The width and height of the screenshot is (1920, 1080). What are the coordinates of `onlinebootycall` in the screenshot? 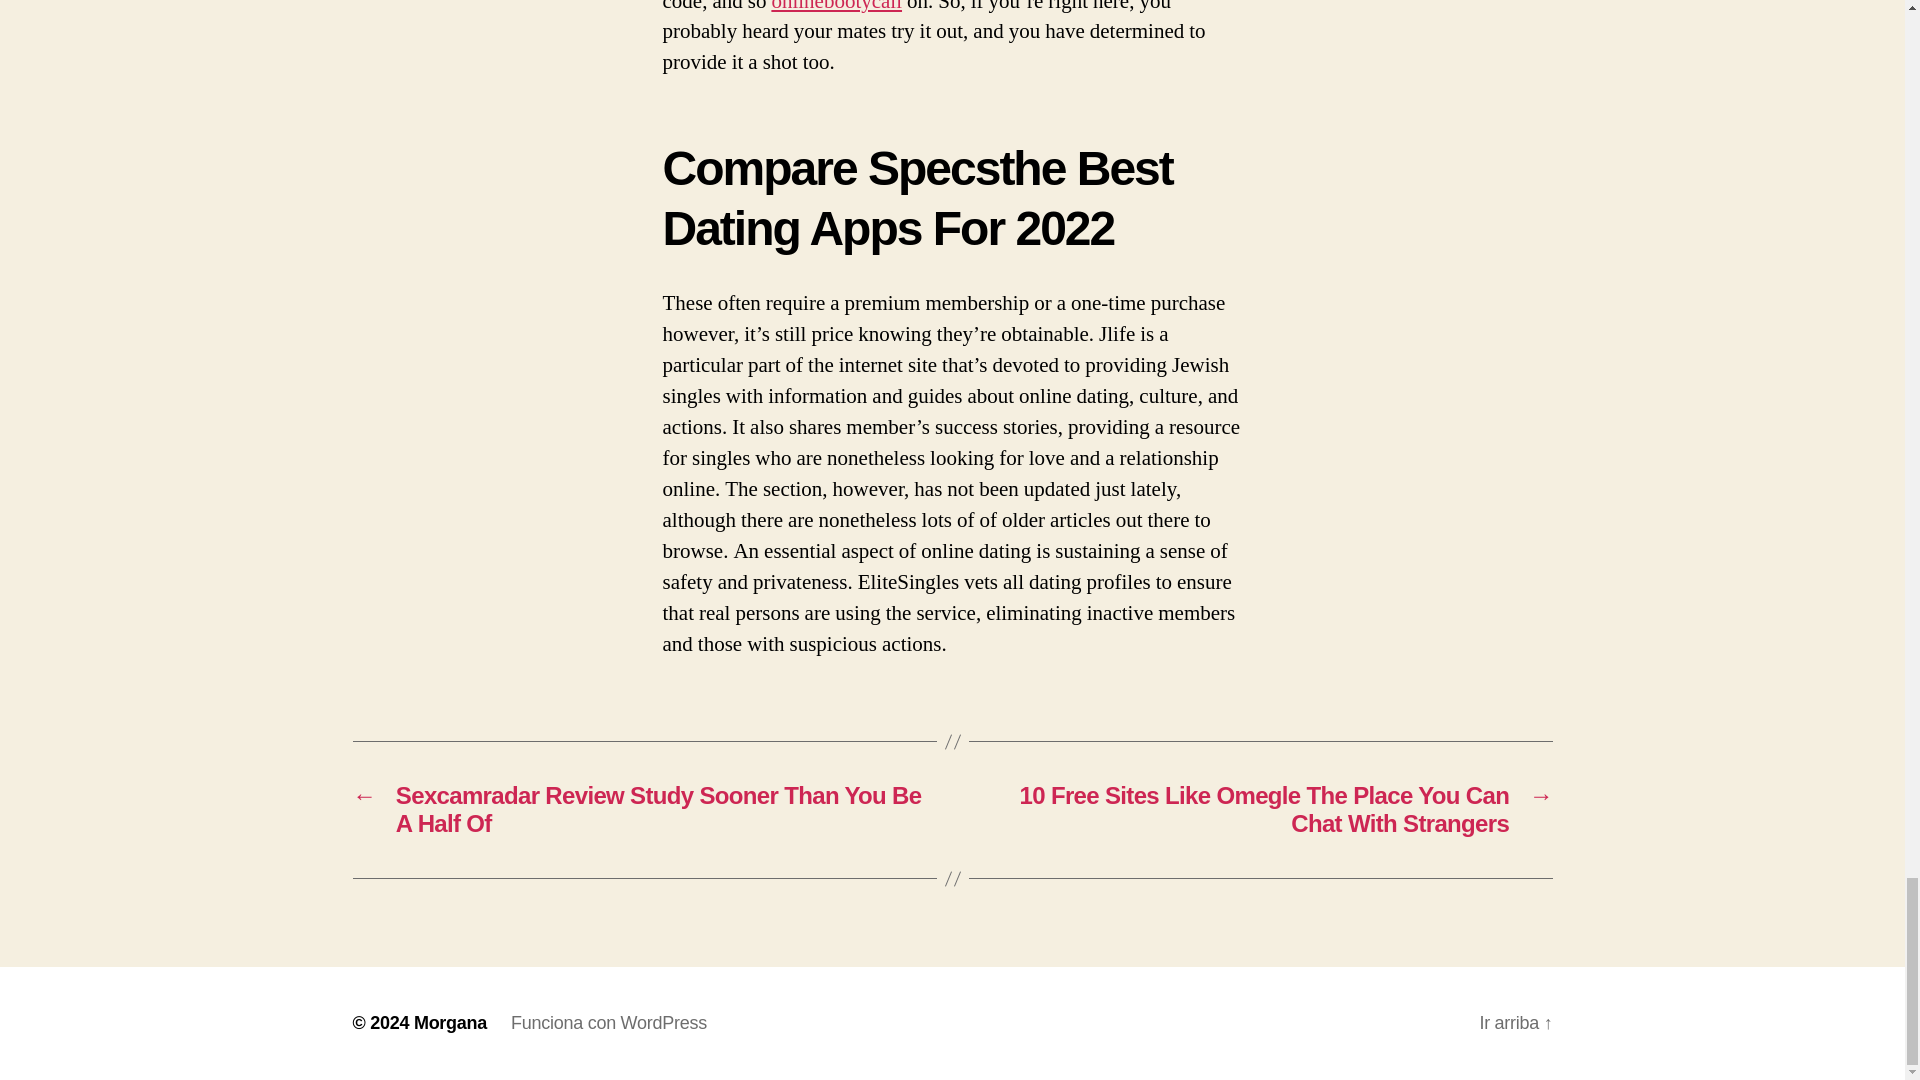 It's located at (836, 8).